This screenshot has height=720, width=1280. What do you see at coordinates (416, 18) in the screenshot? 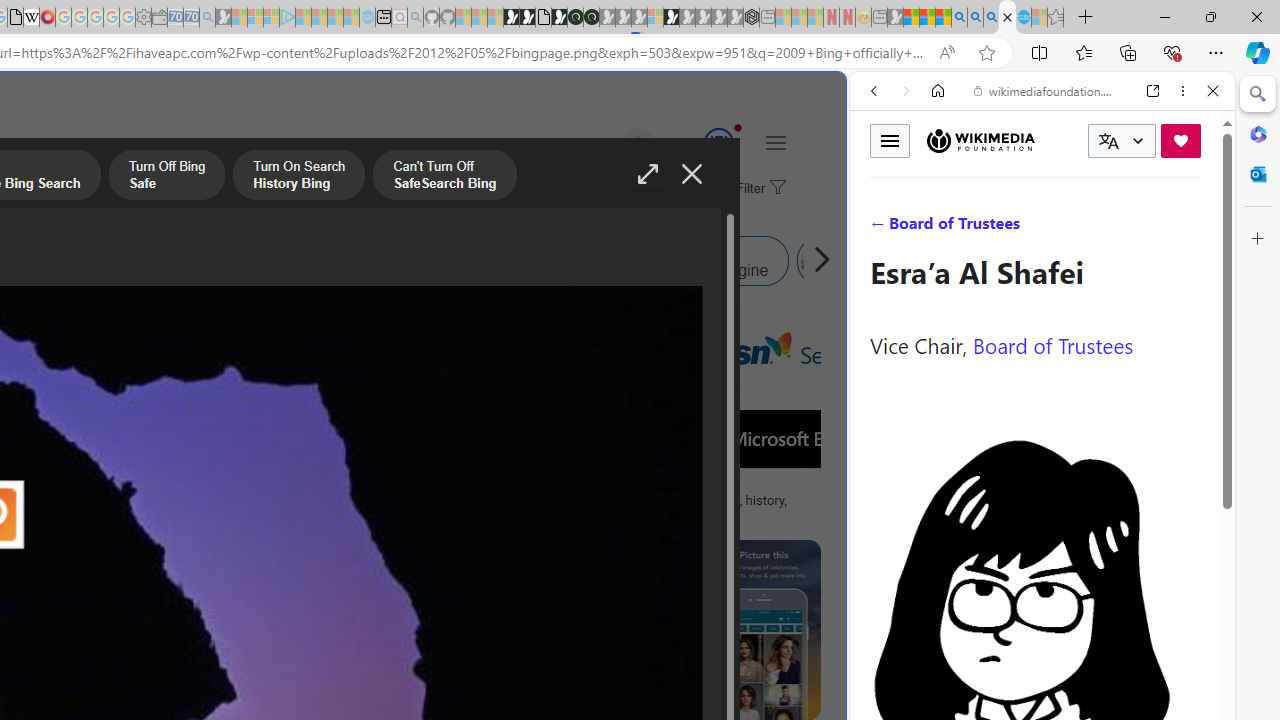
I see `github - Search - Sleeping` at bounding box center [416, 18].